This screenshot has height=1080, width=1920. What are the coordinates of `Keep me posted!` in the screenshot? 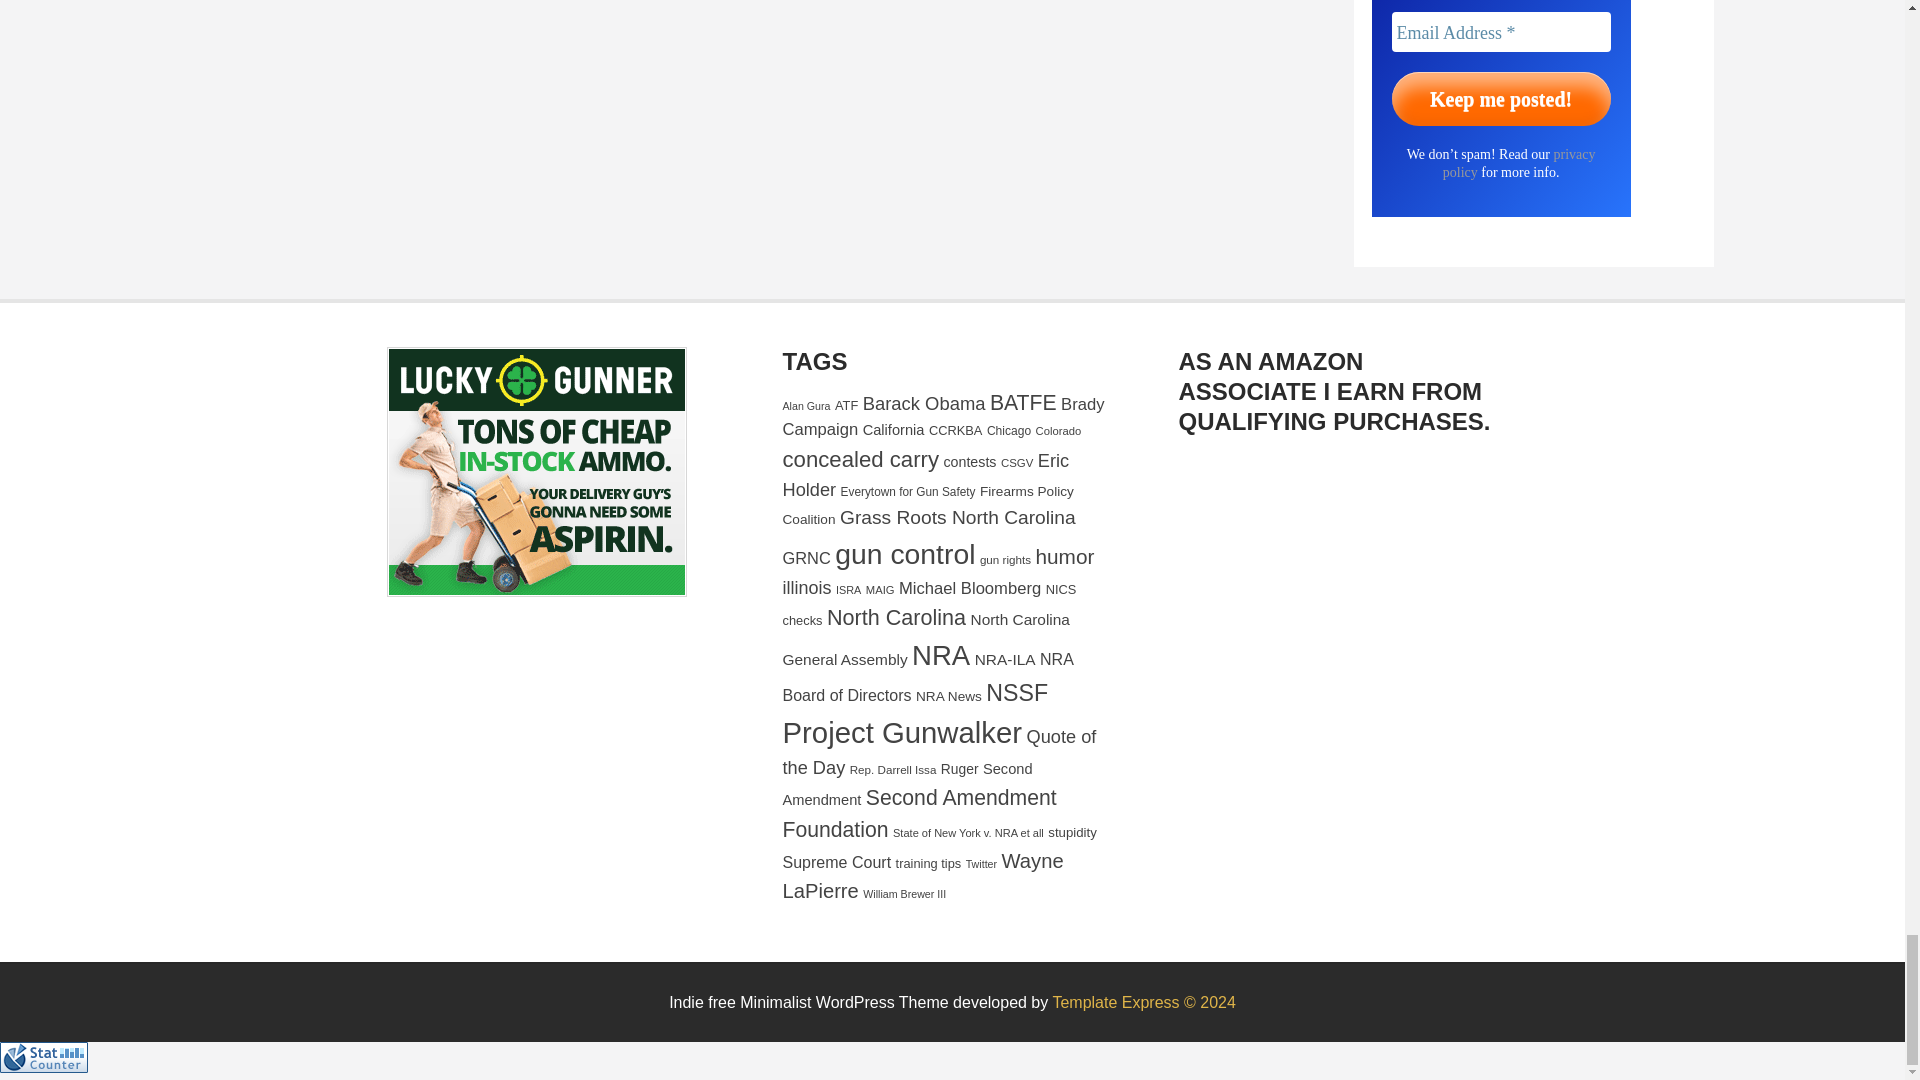 It's located at (1501, 99).